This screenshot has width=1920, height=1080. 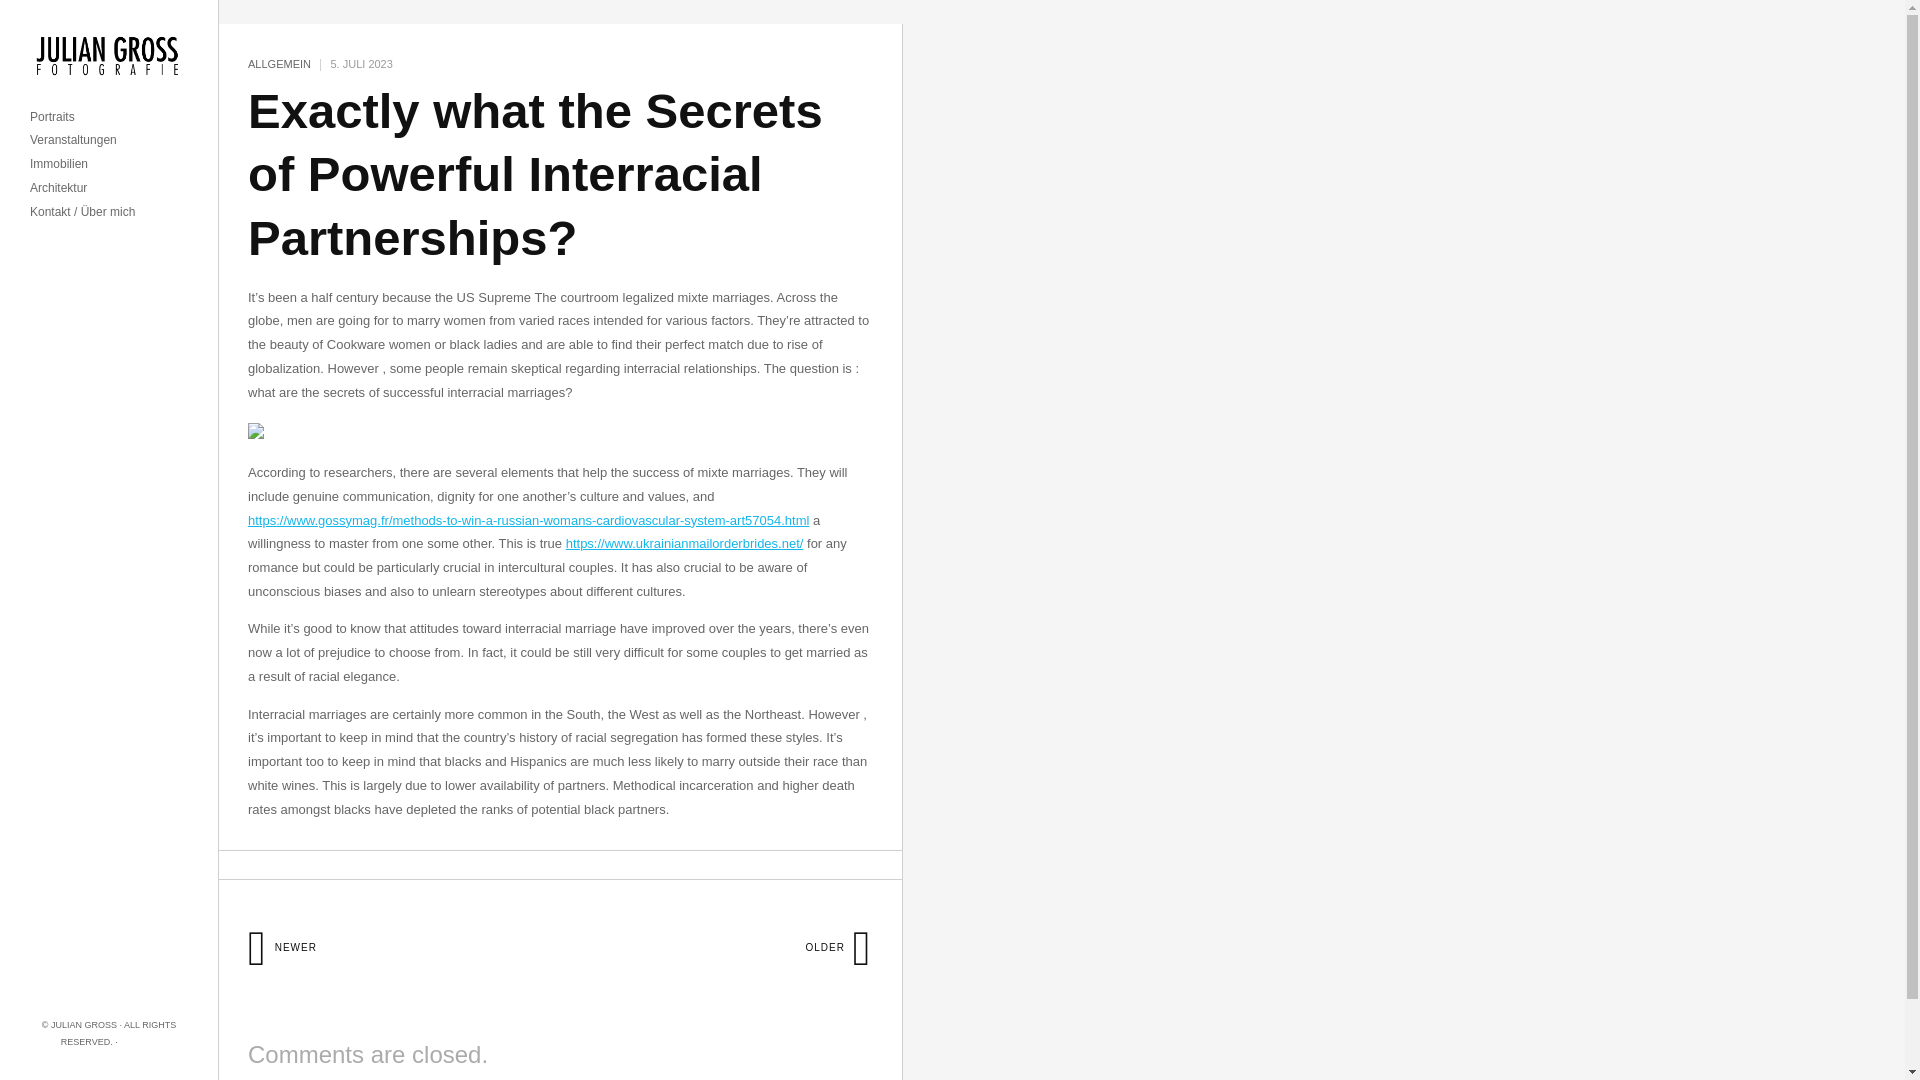 What do you see at coordinates (52, 118) in the screenshot?
I see `Portraits` at bounding box center [52, 118].